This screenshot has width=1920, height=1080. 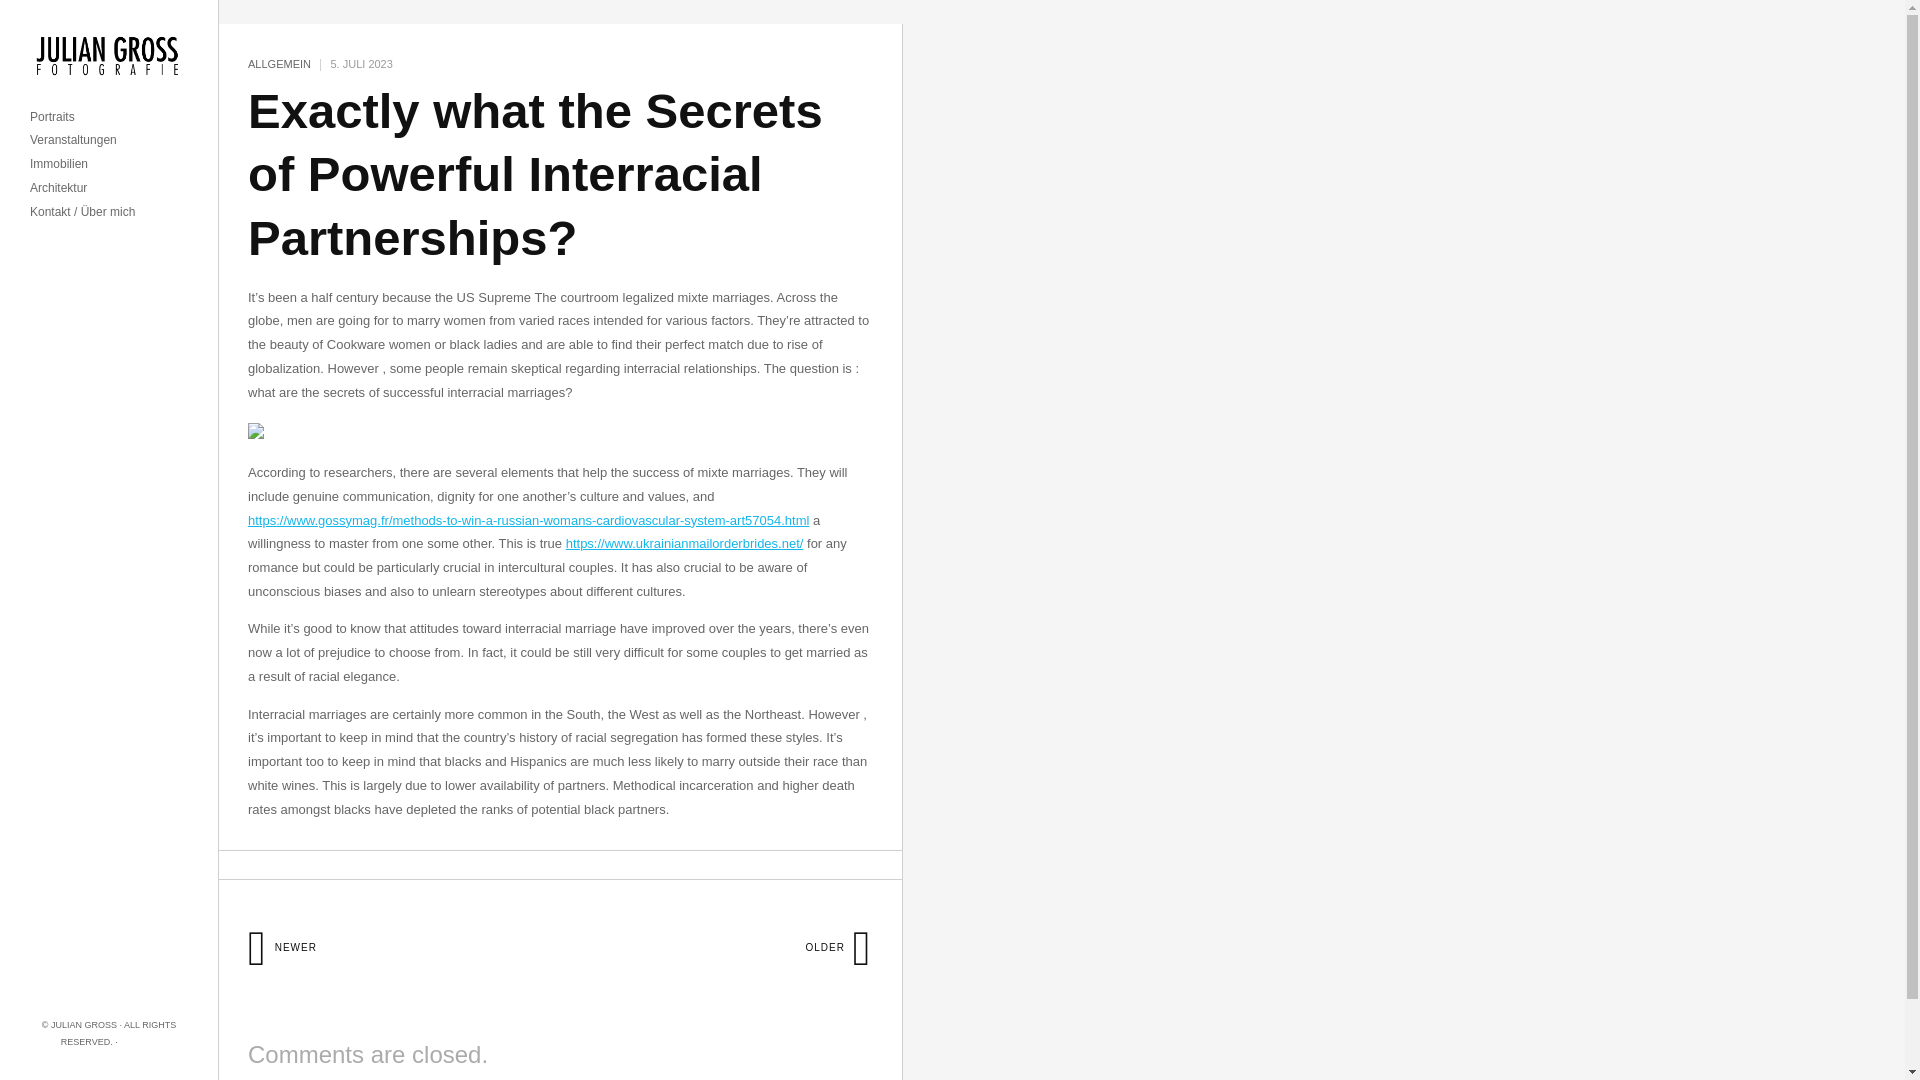 What do you see at coordinates (52, 118) in the screenshot?
I see `Portraits` at bounding box center [52, 118].